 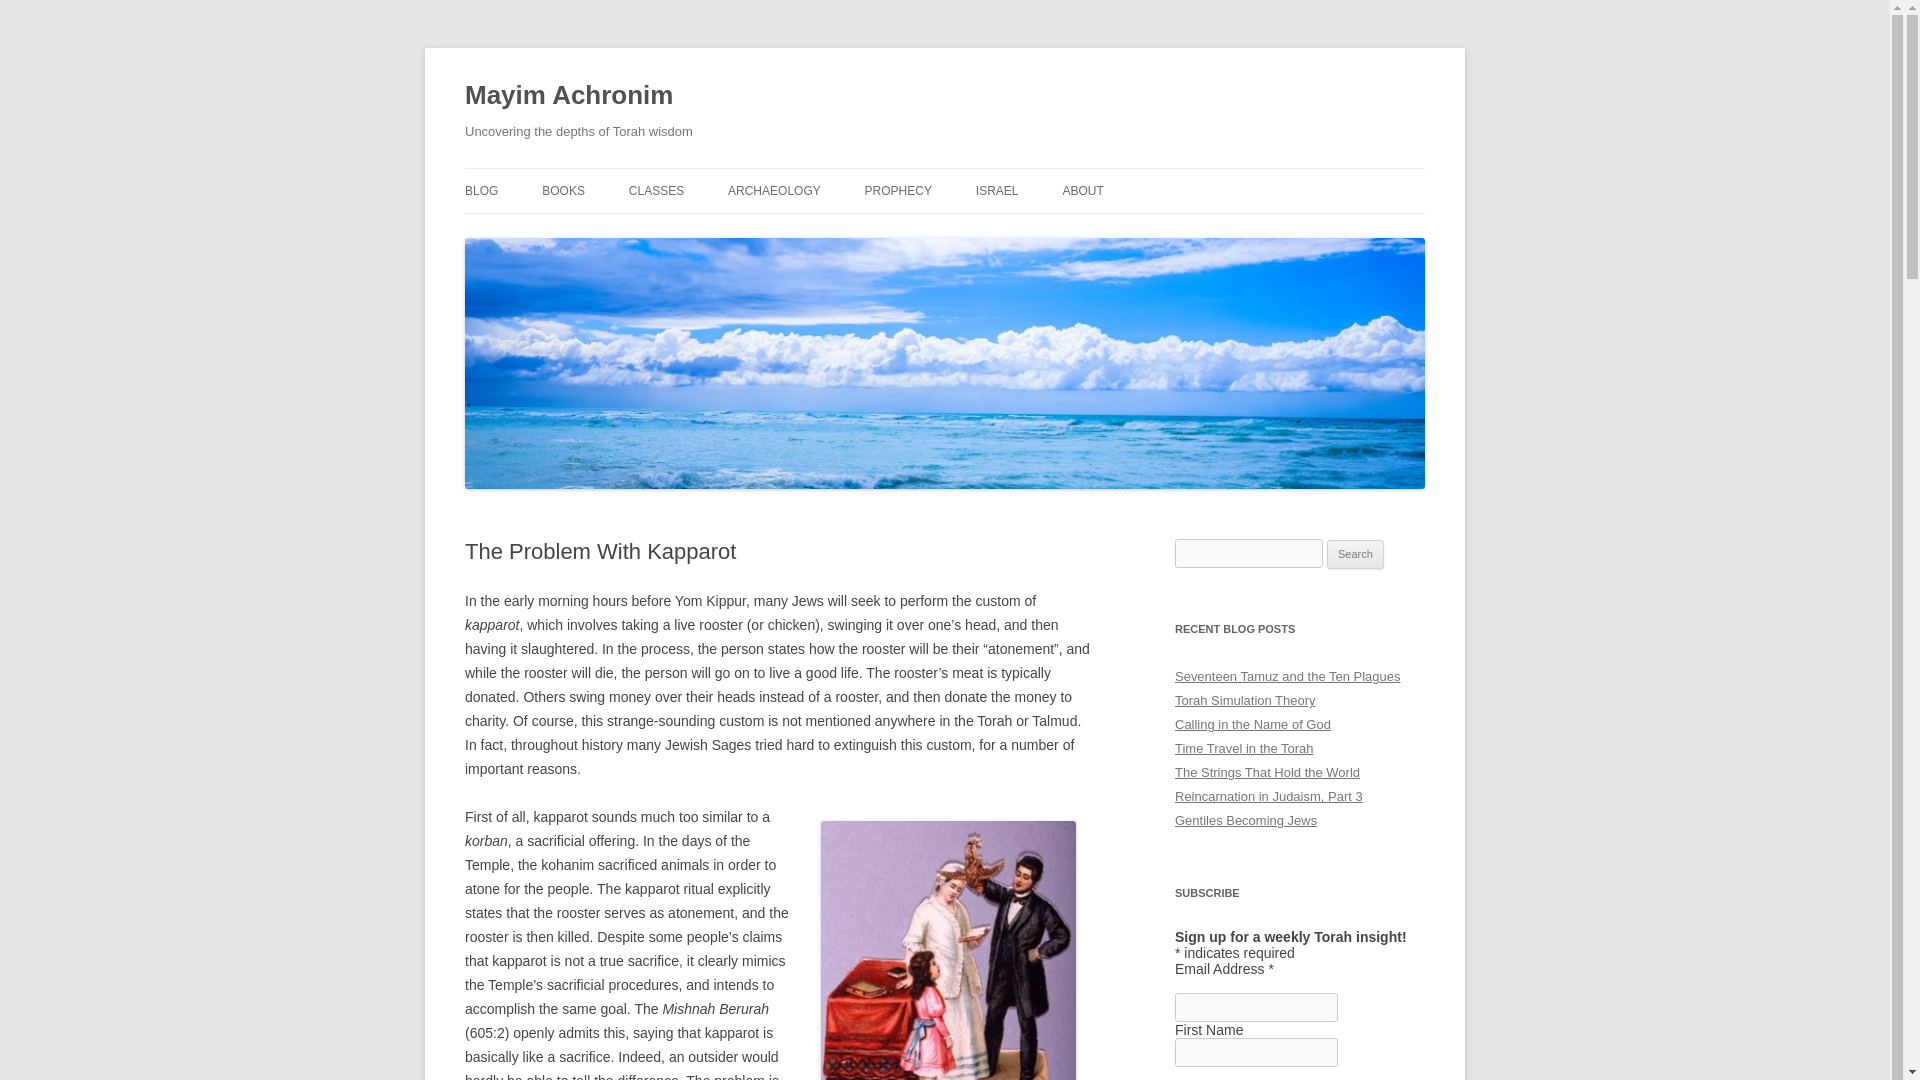 What do you see at coordinates (1082, 190) in the screenshot?
I see `ABOUT` at bounding box center [1082, 190].